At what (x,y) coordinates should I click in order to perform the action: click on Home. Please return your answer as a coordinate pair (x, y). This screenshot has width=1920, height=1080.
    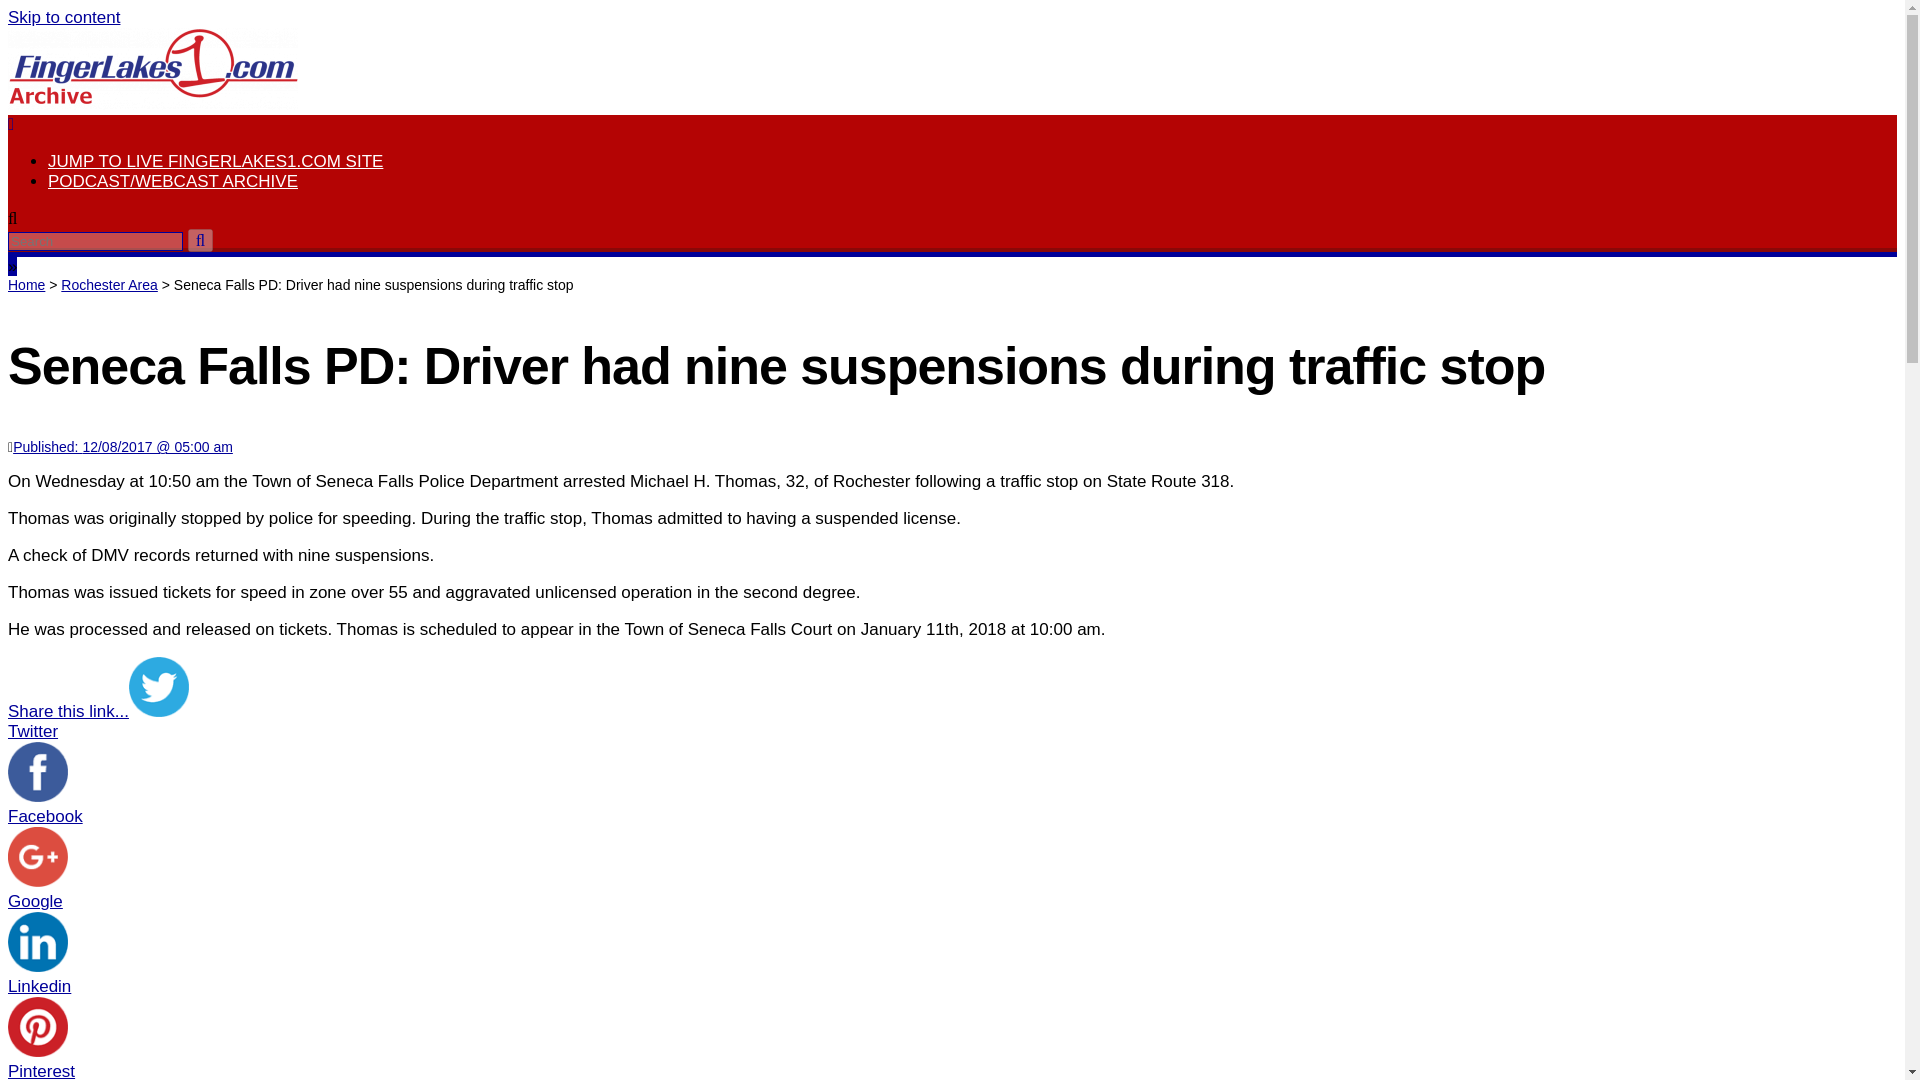
    Looking at the image, I should click on (26, 284).